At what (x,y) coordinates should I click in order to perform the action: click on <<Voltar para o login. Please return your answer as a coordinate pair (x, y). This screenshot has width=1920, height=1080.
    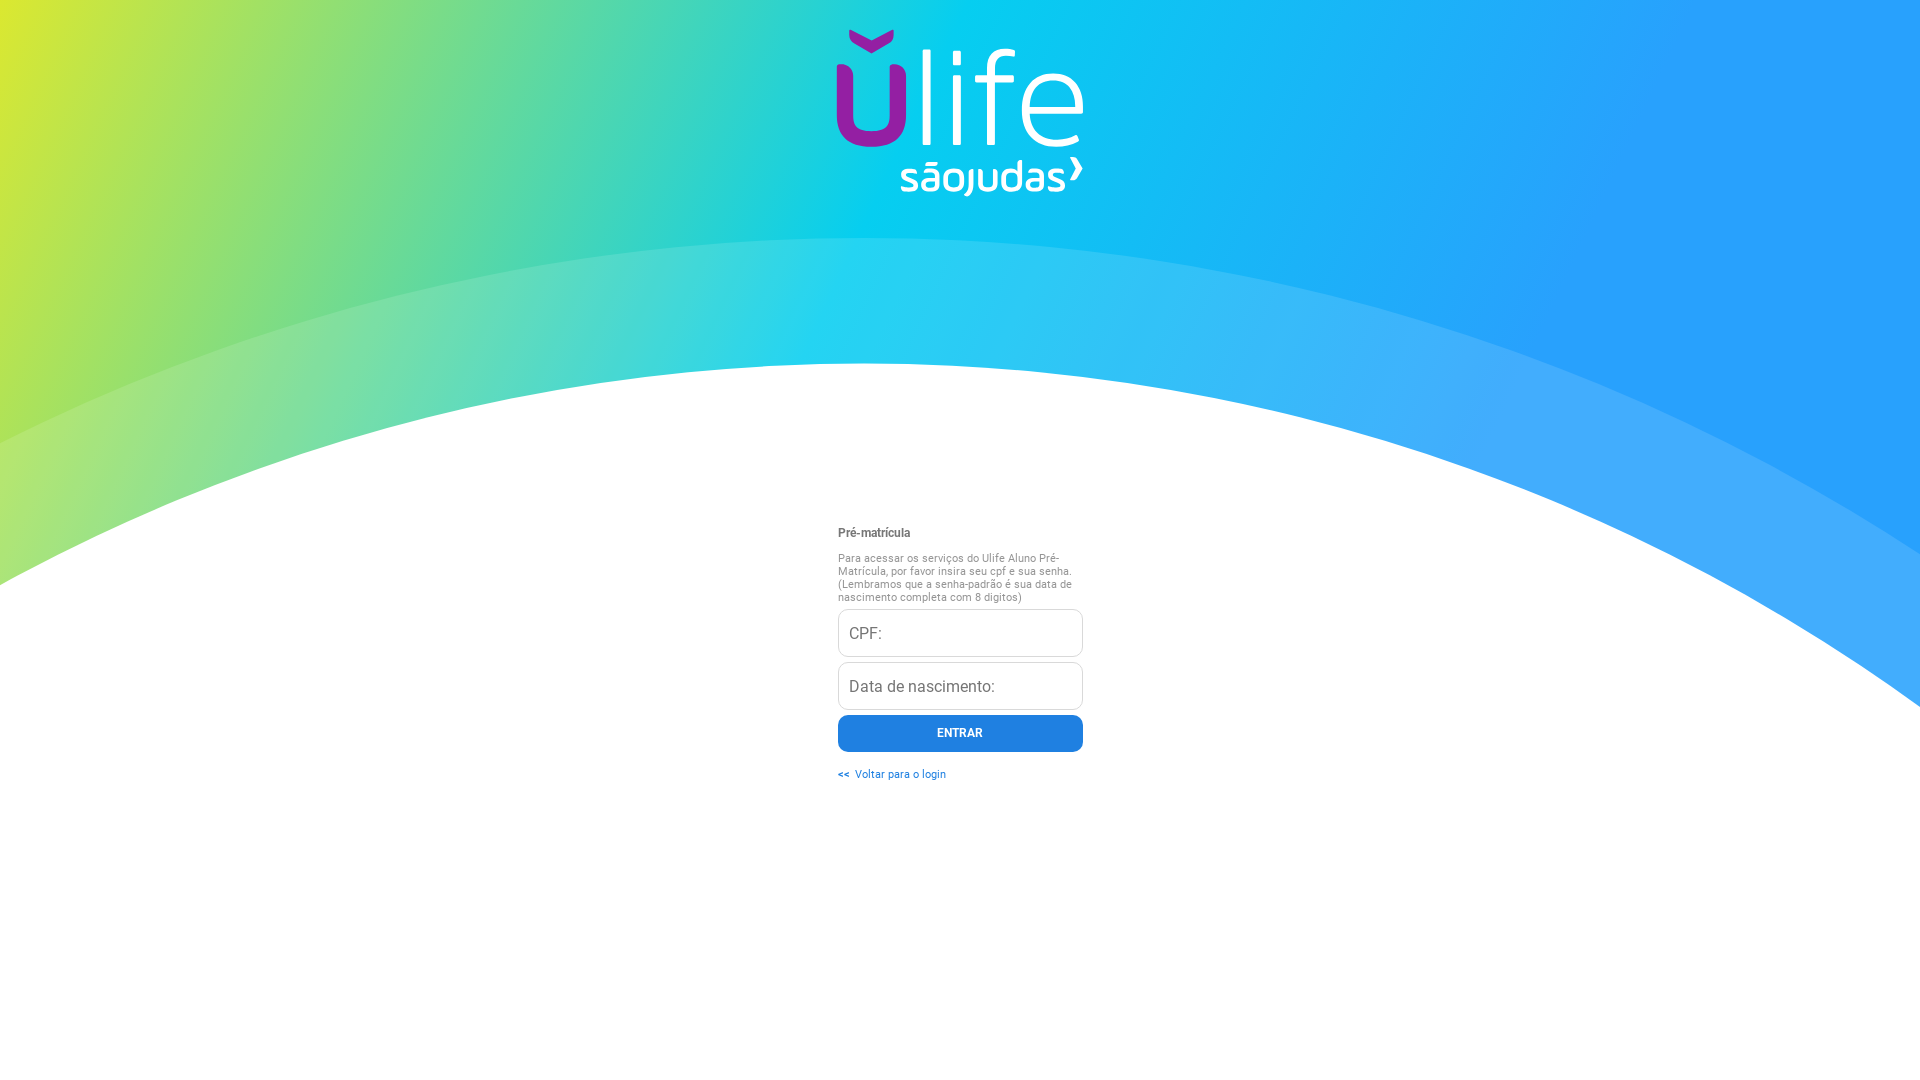
    Looking at the image, I should click on (892, 774).